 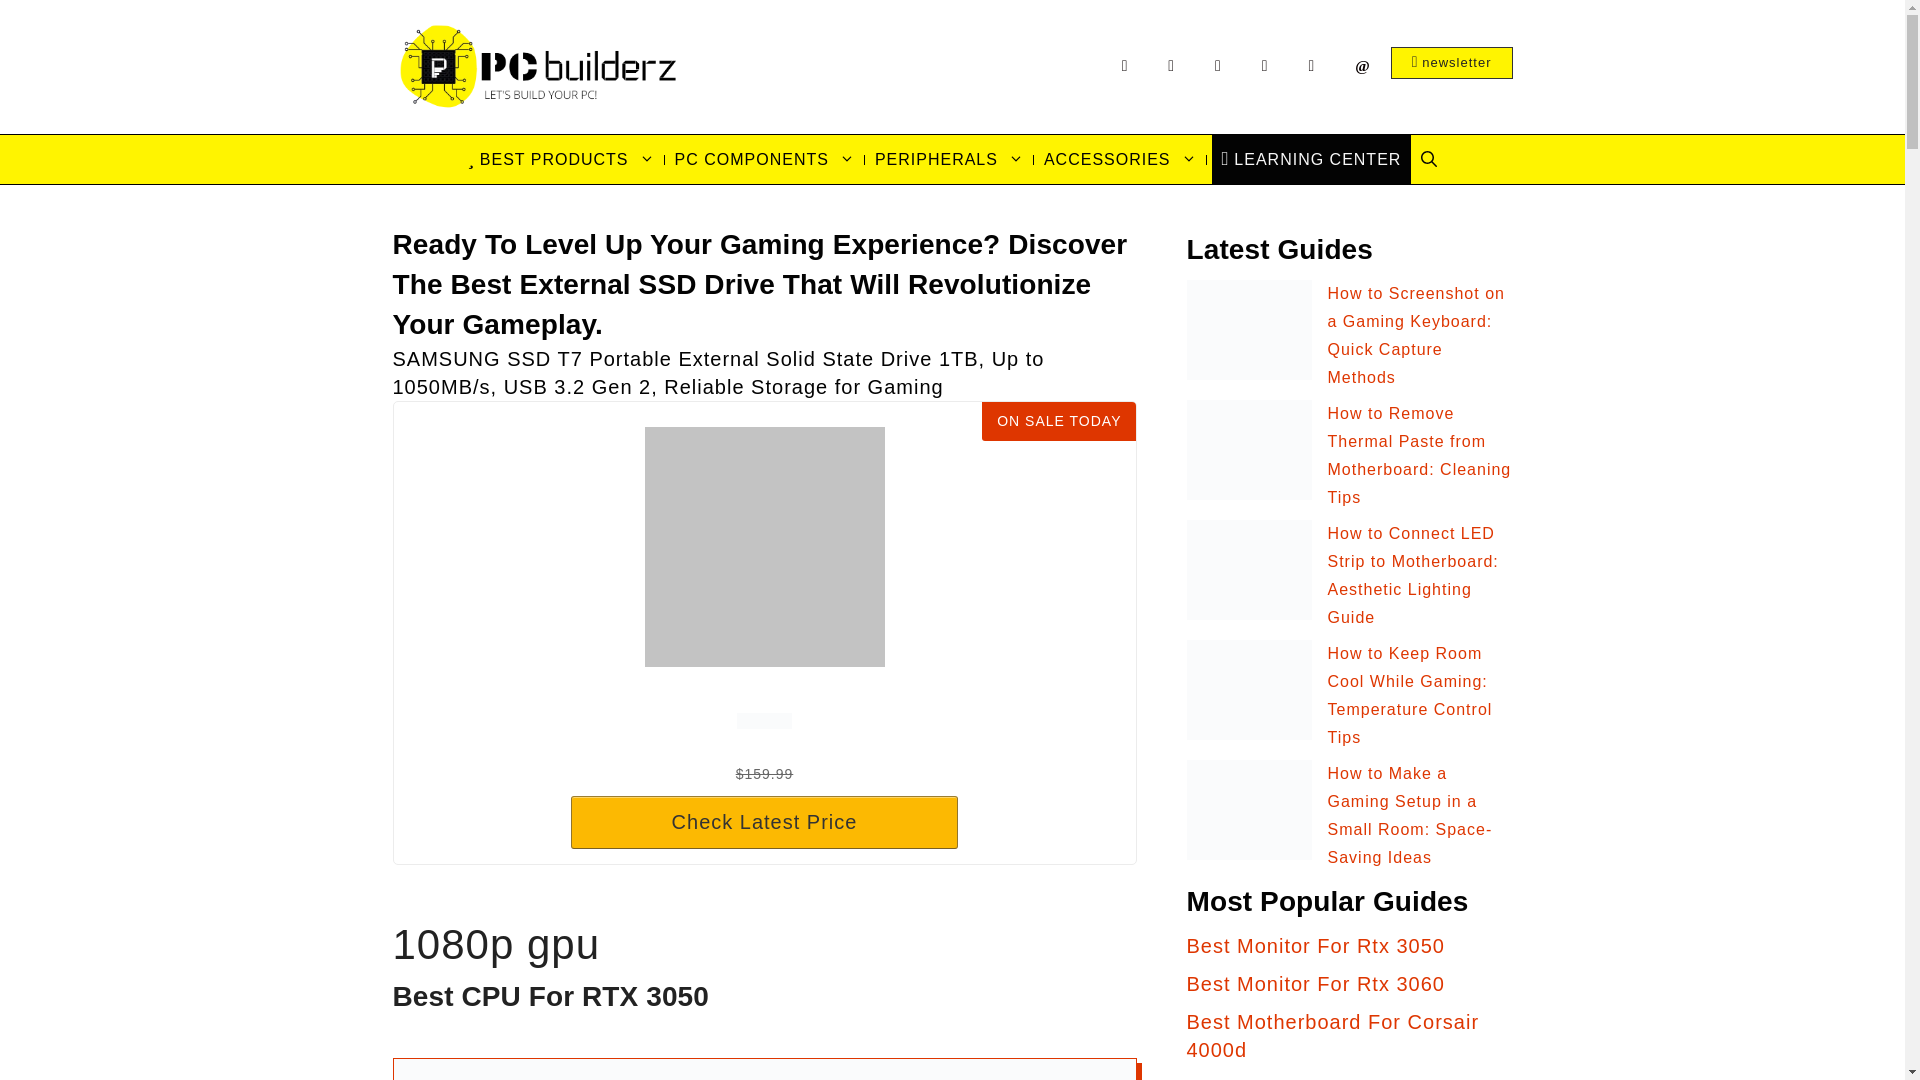 I want to click on twitter, so click(x=1171, y=67).